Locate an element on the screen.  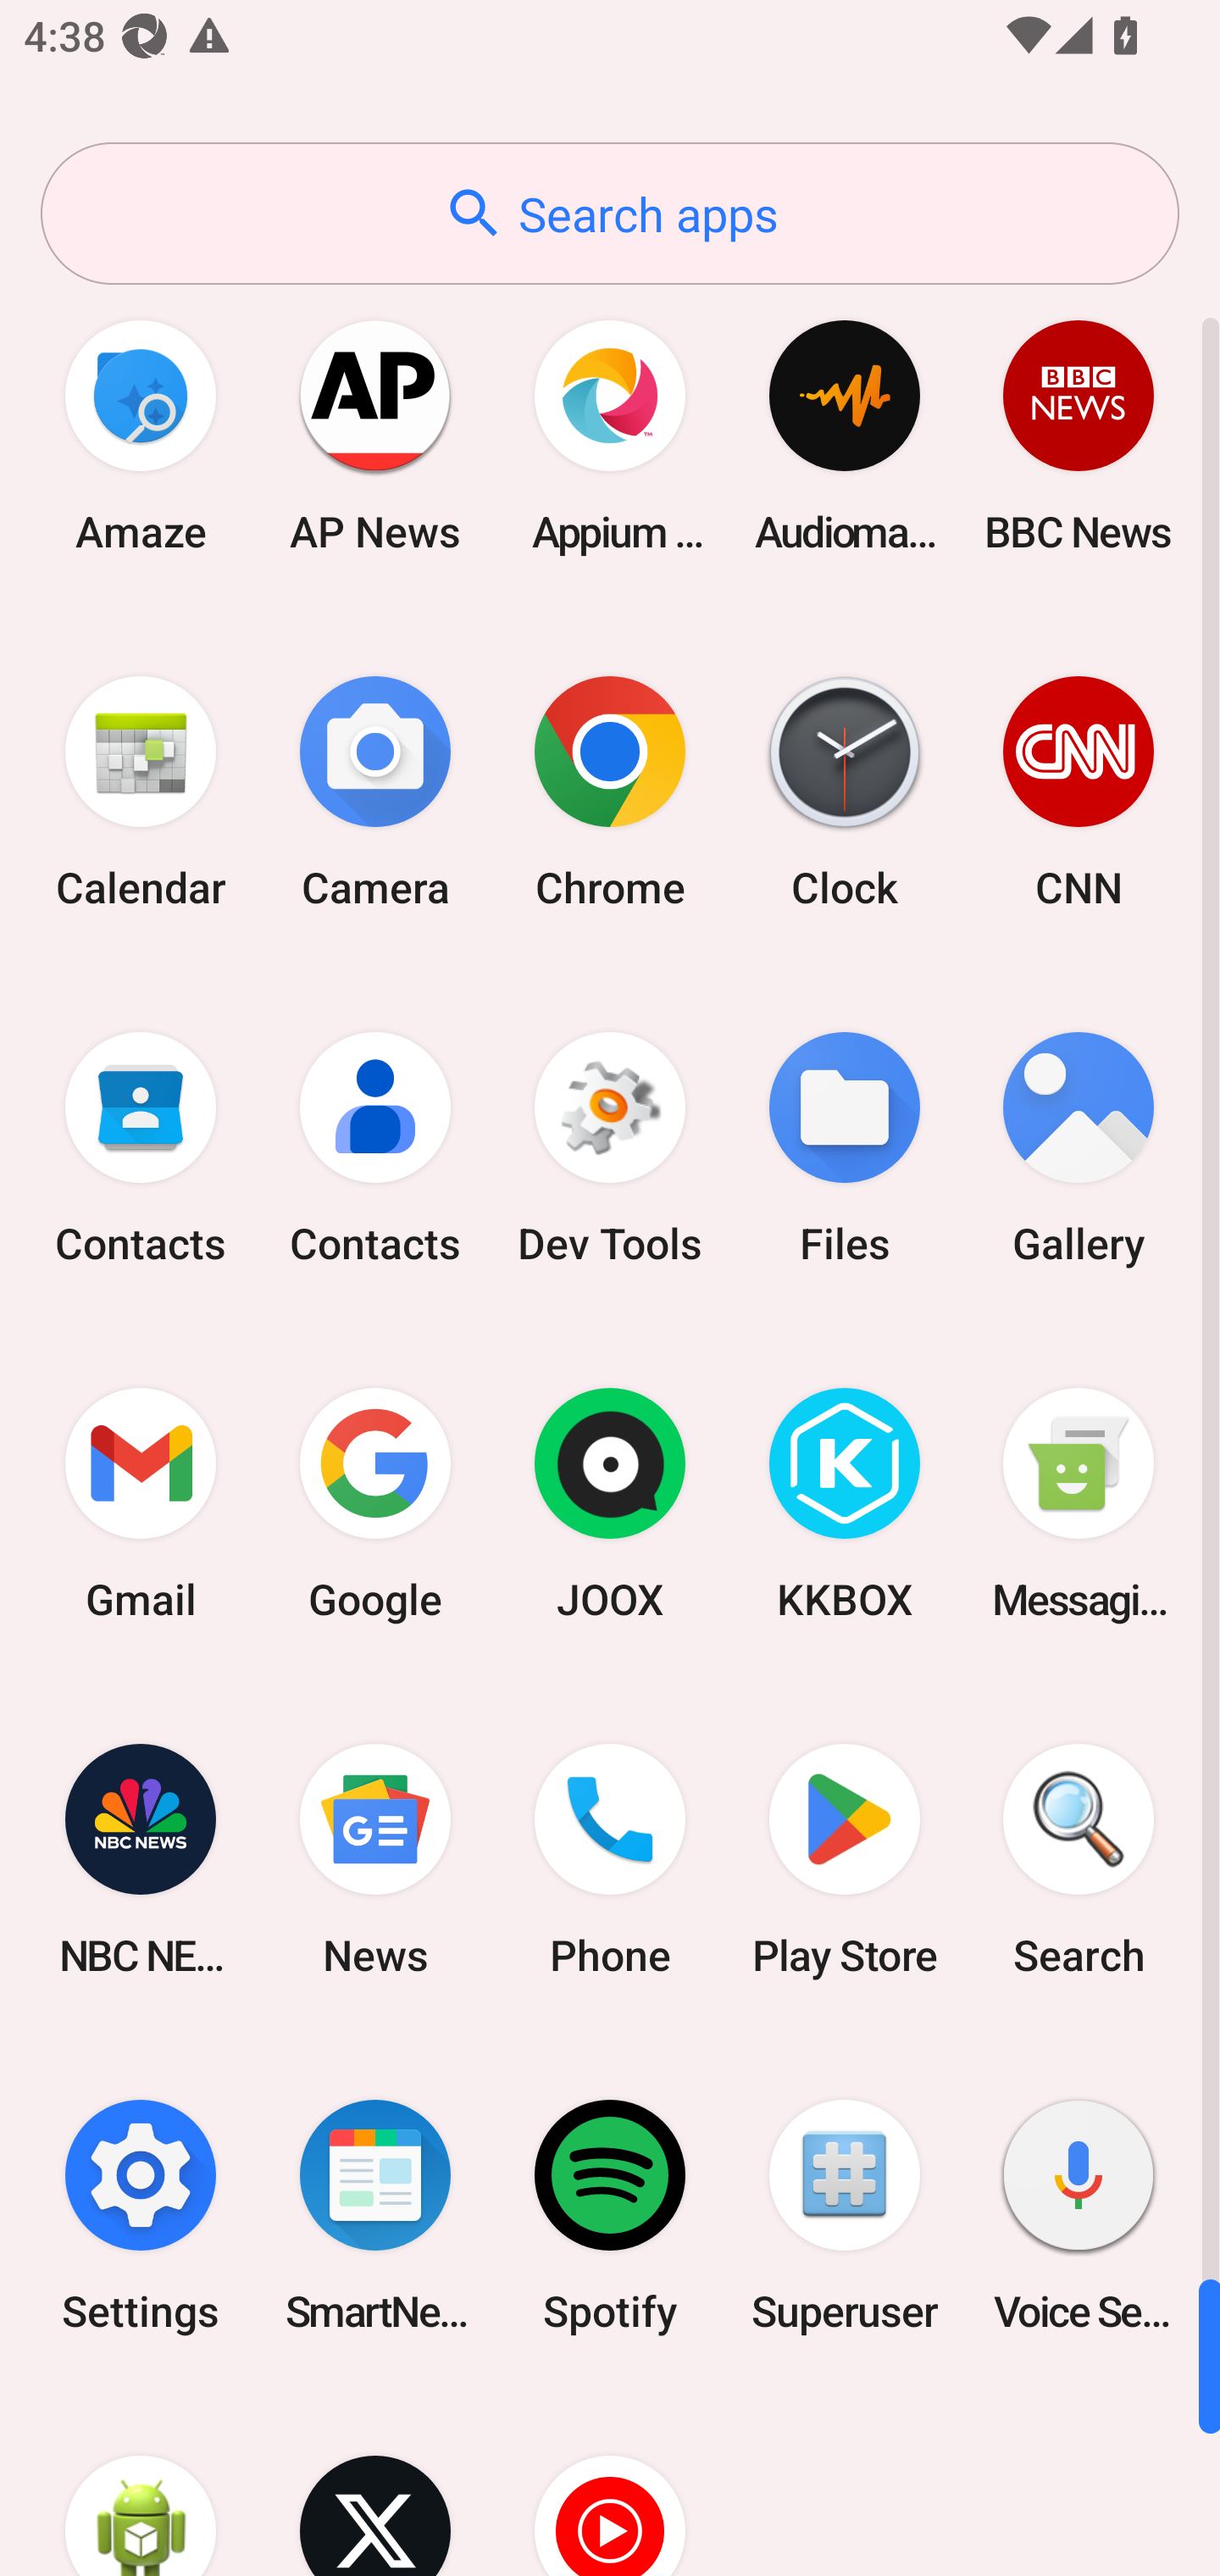
Play Store is located at coordinates (844, 1859).